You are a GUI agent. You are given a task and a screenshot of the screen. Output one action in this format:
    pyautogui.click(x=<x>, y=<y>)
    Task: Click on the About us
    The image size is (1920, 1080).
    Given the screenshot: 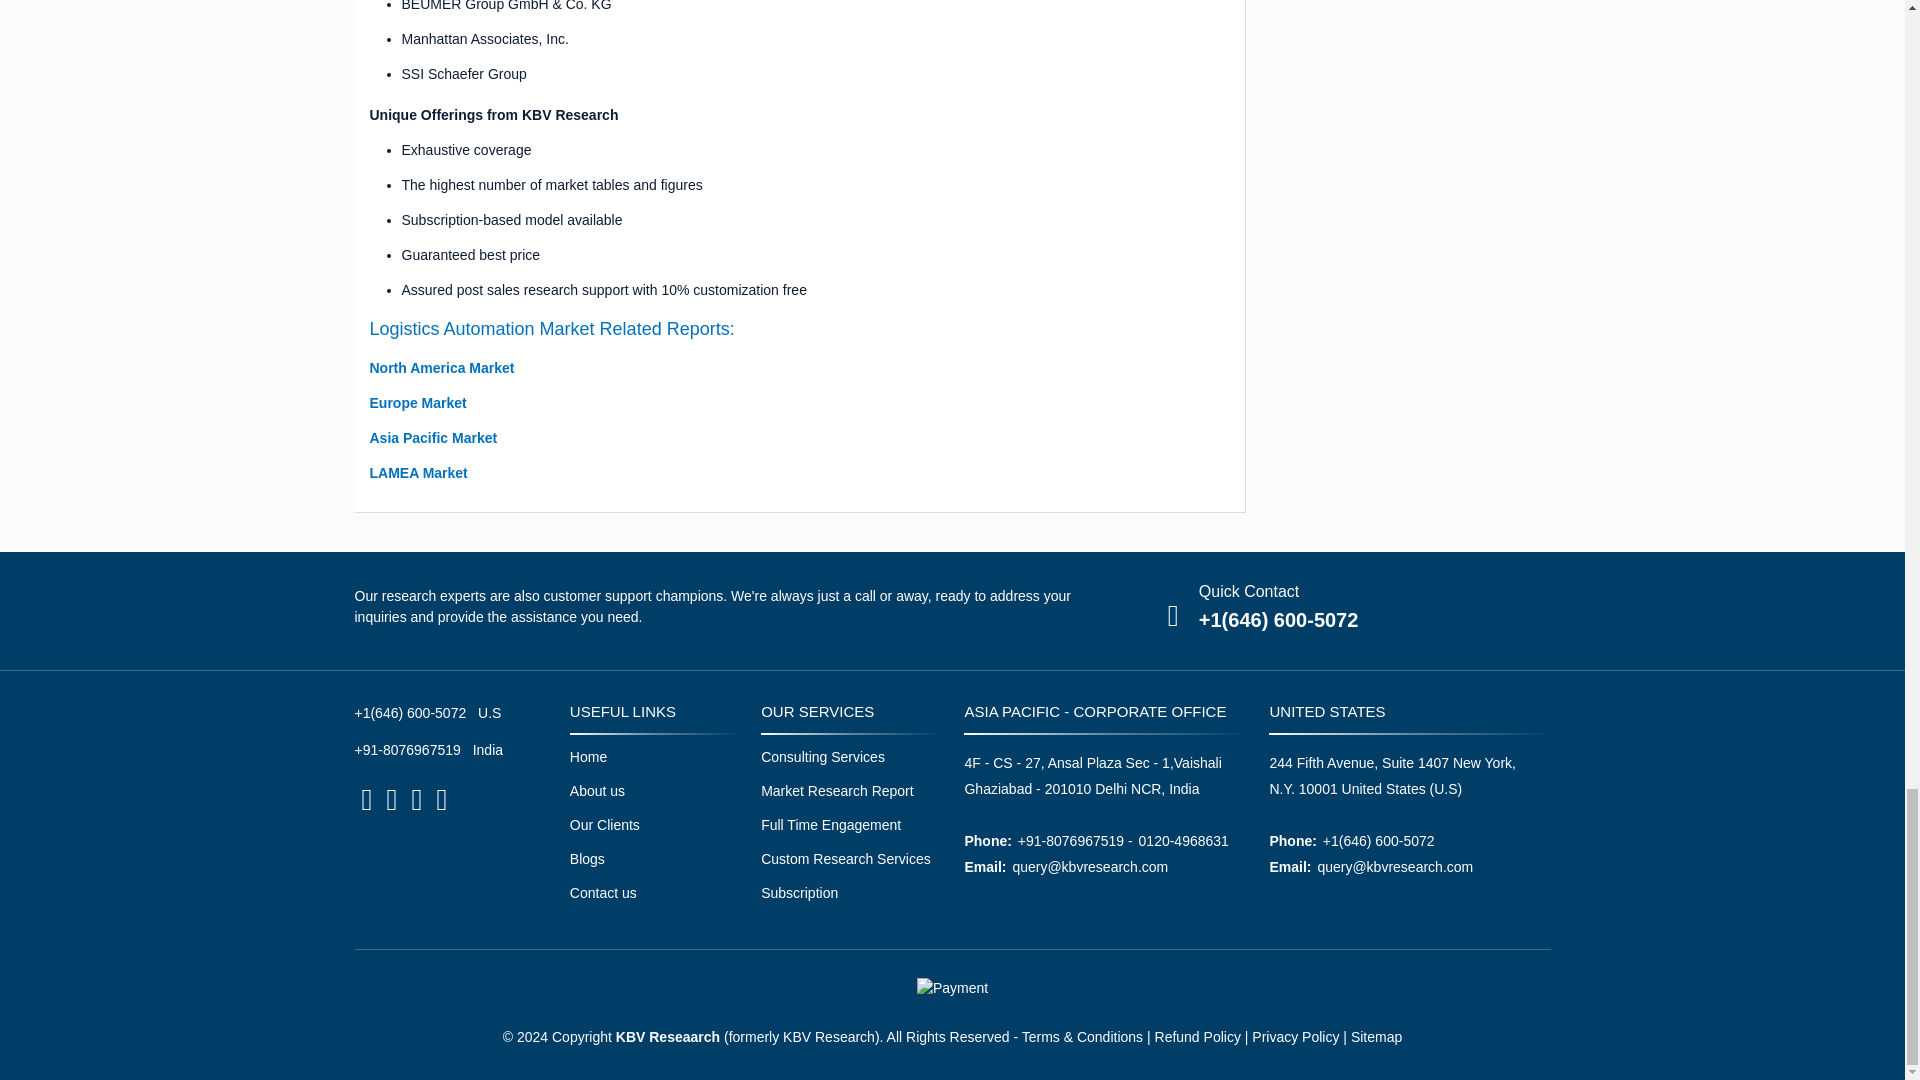 What is the action you would take?
    pyautogui.click(x=598, y=791)
    